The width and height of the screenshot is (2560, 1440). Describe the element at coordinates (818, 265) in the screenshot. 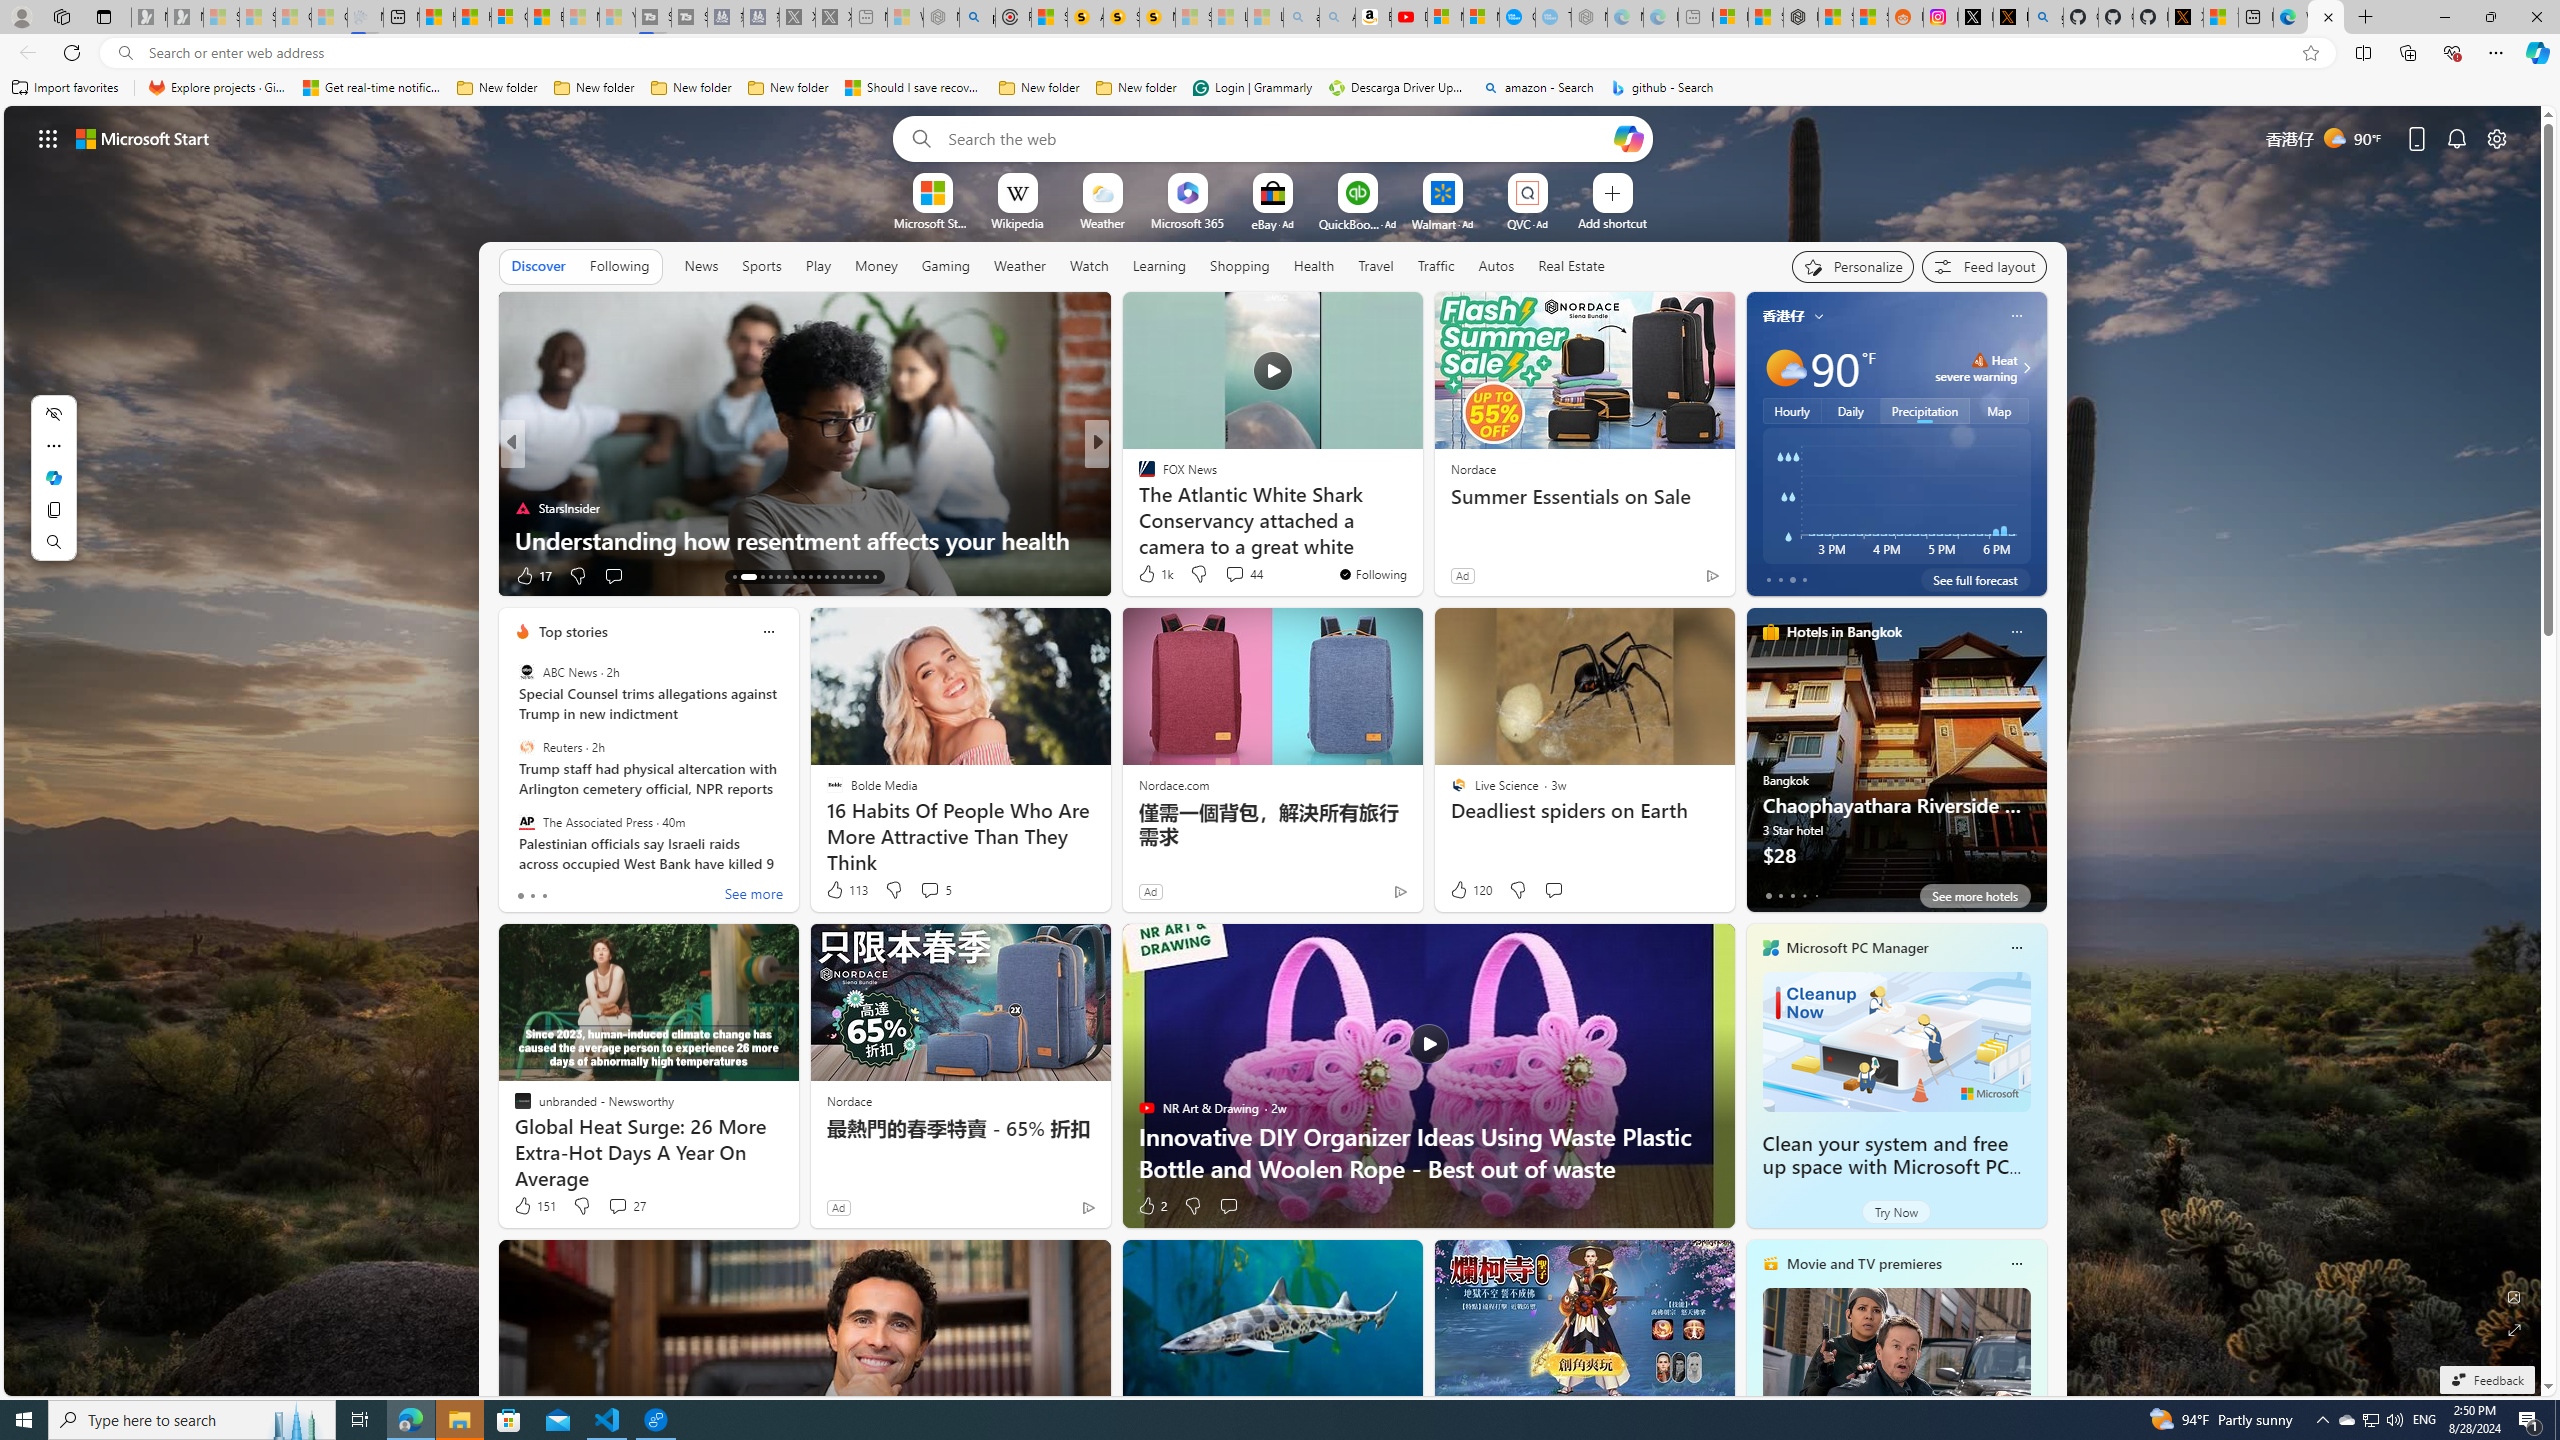

I see `Play` at that location.